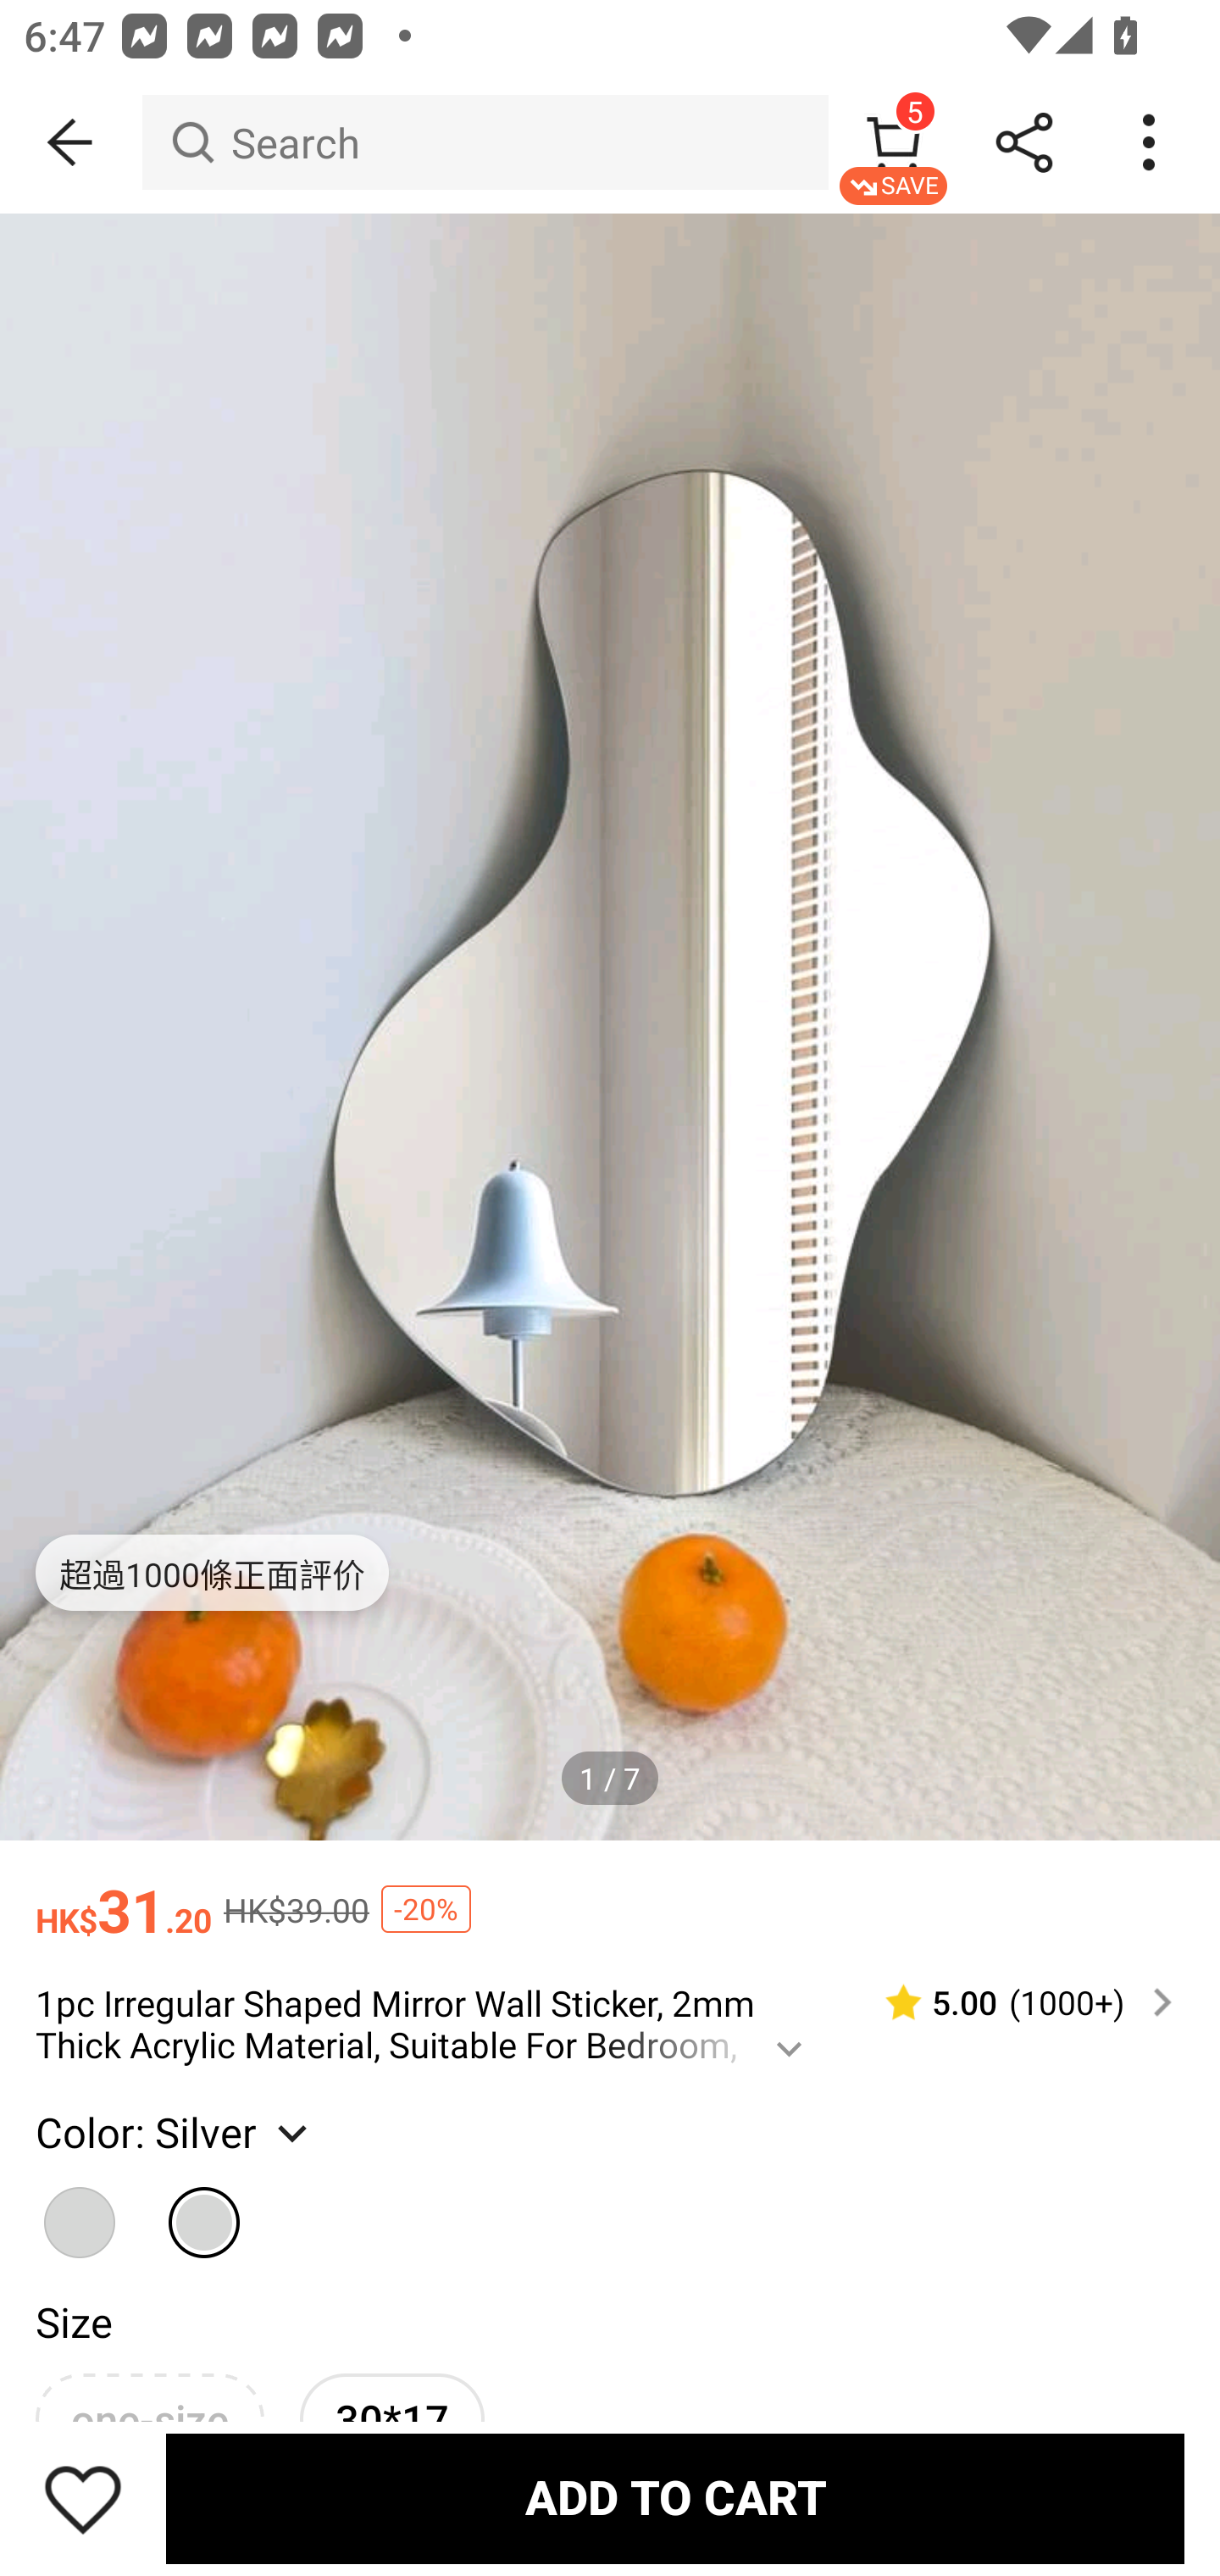 The height and width of the screenshot is (2576, 1220). What do you see at coordinates (1015, 2002) in the screenshot?
I see `5.00 (1000‎+)` at bounding box center [1015, 2002].